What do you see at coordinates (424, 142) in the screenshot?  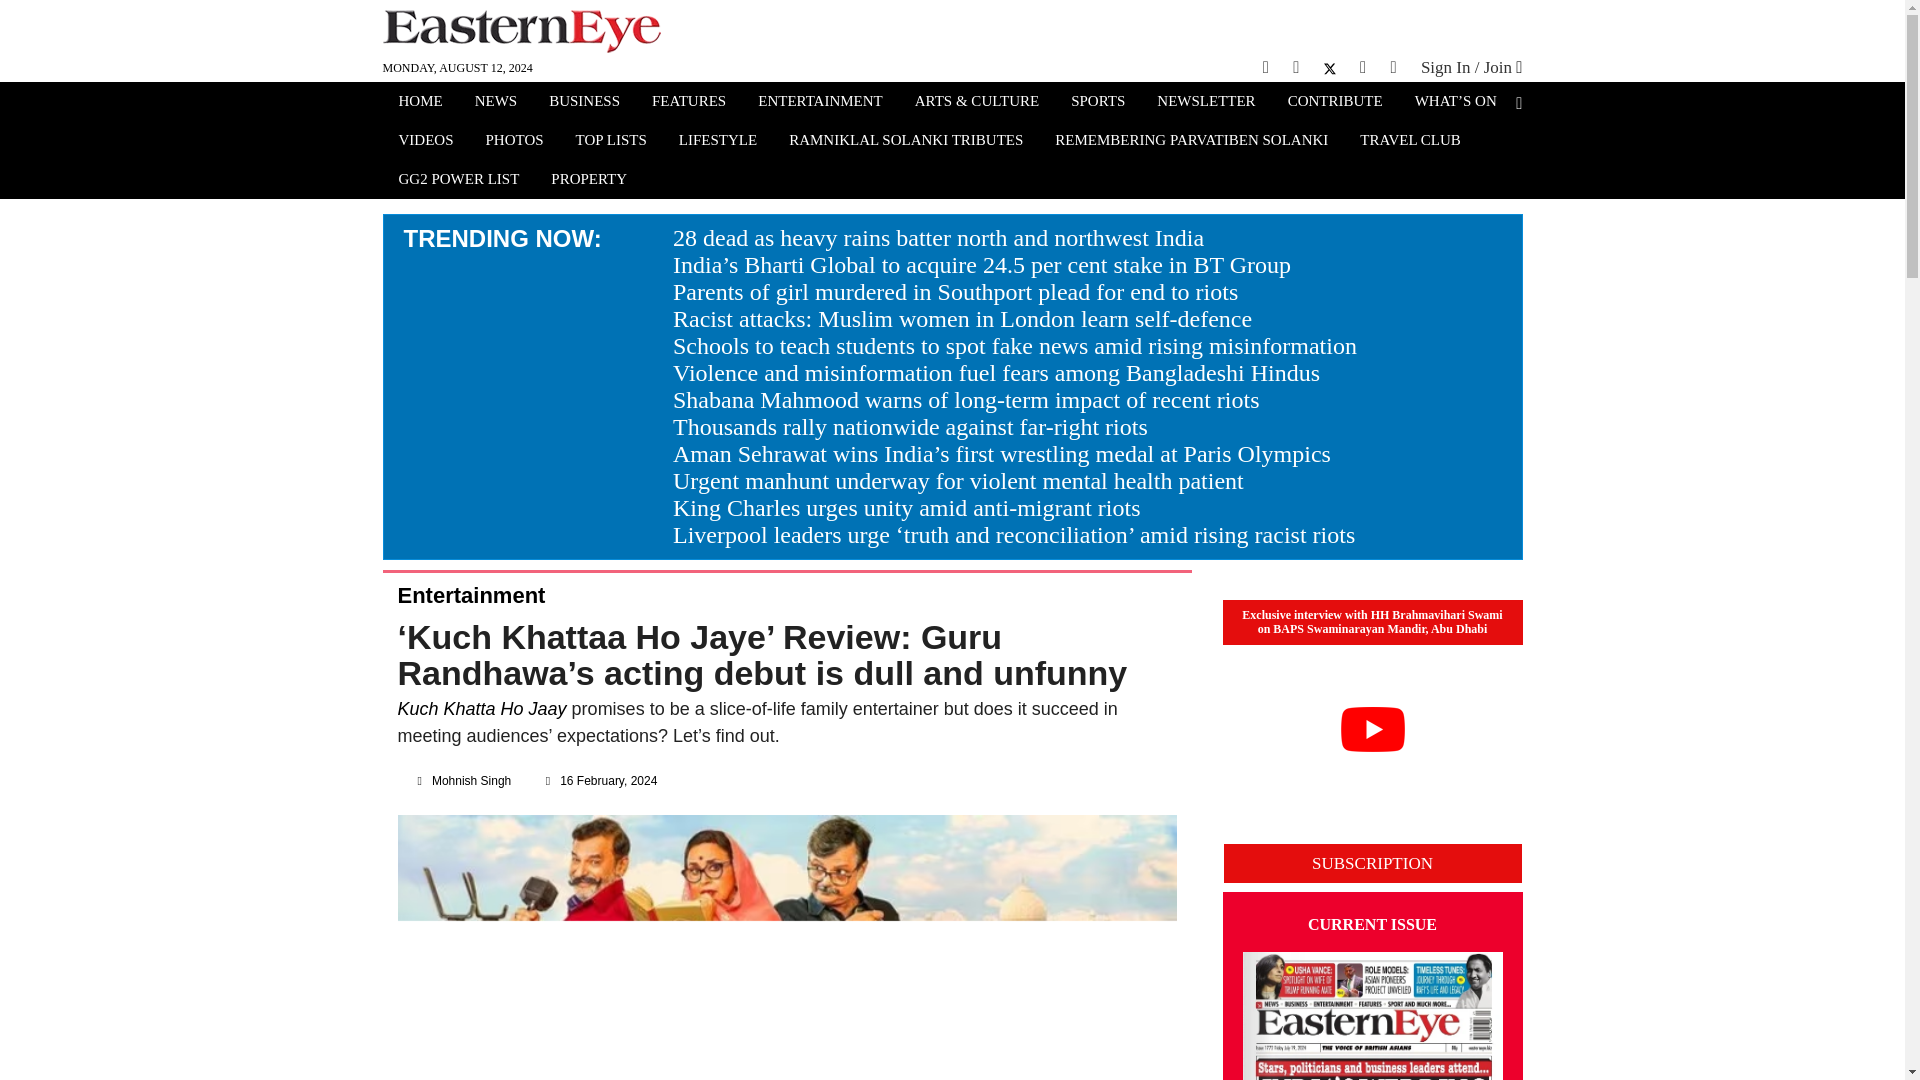 I see `VIDEOS` at bounding box center [424, 142].